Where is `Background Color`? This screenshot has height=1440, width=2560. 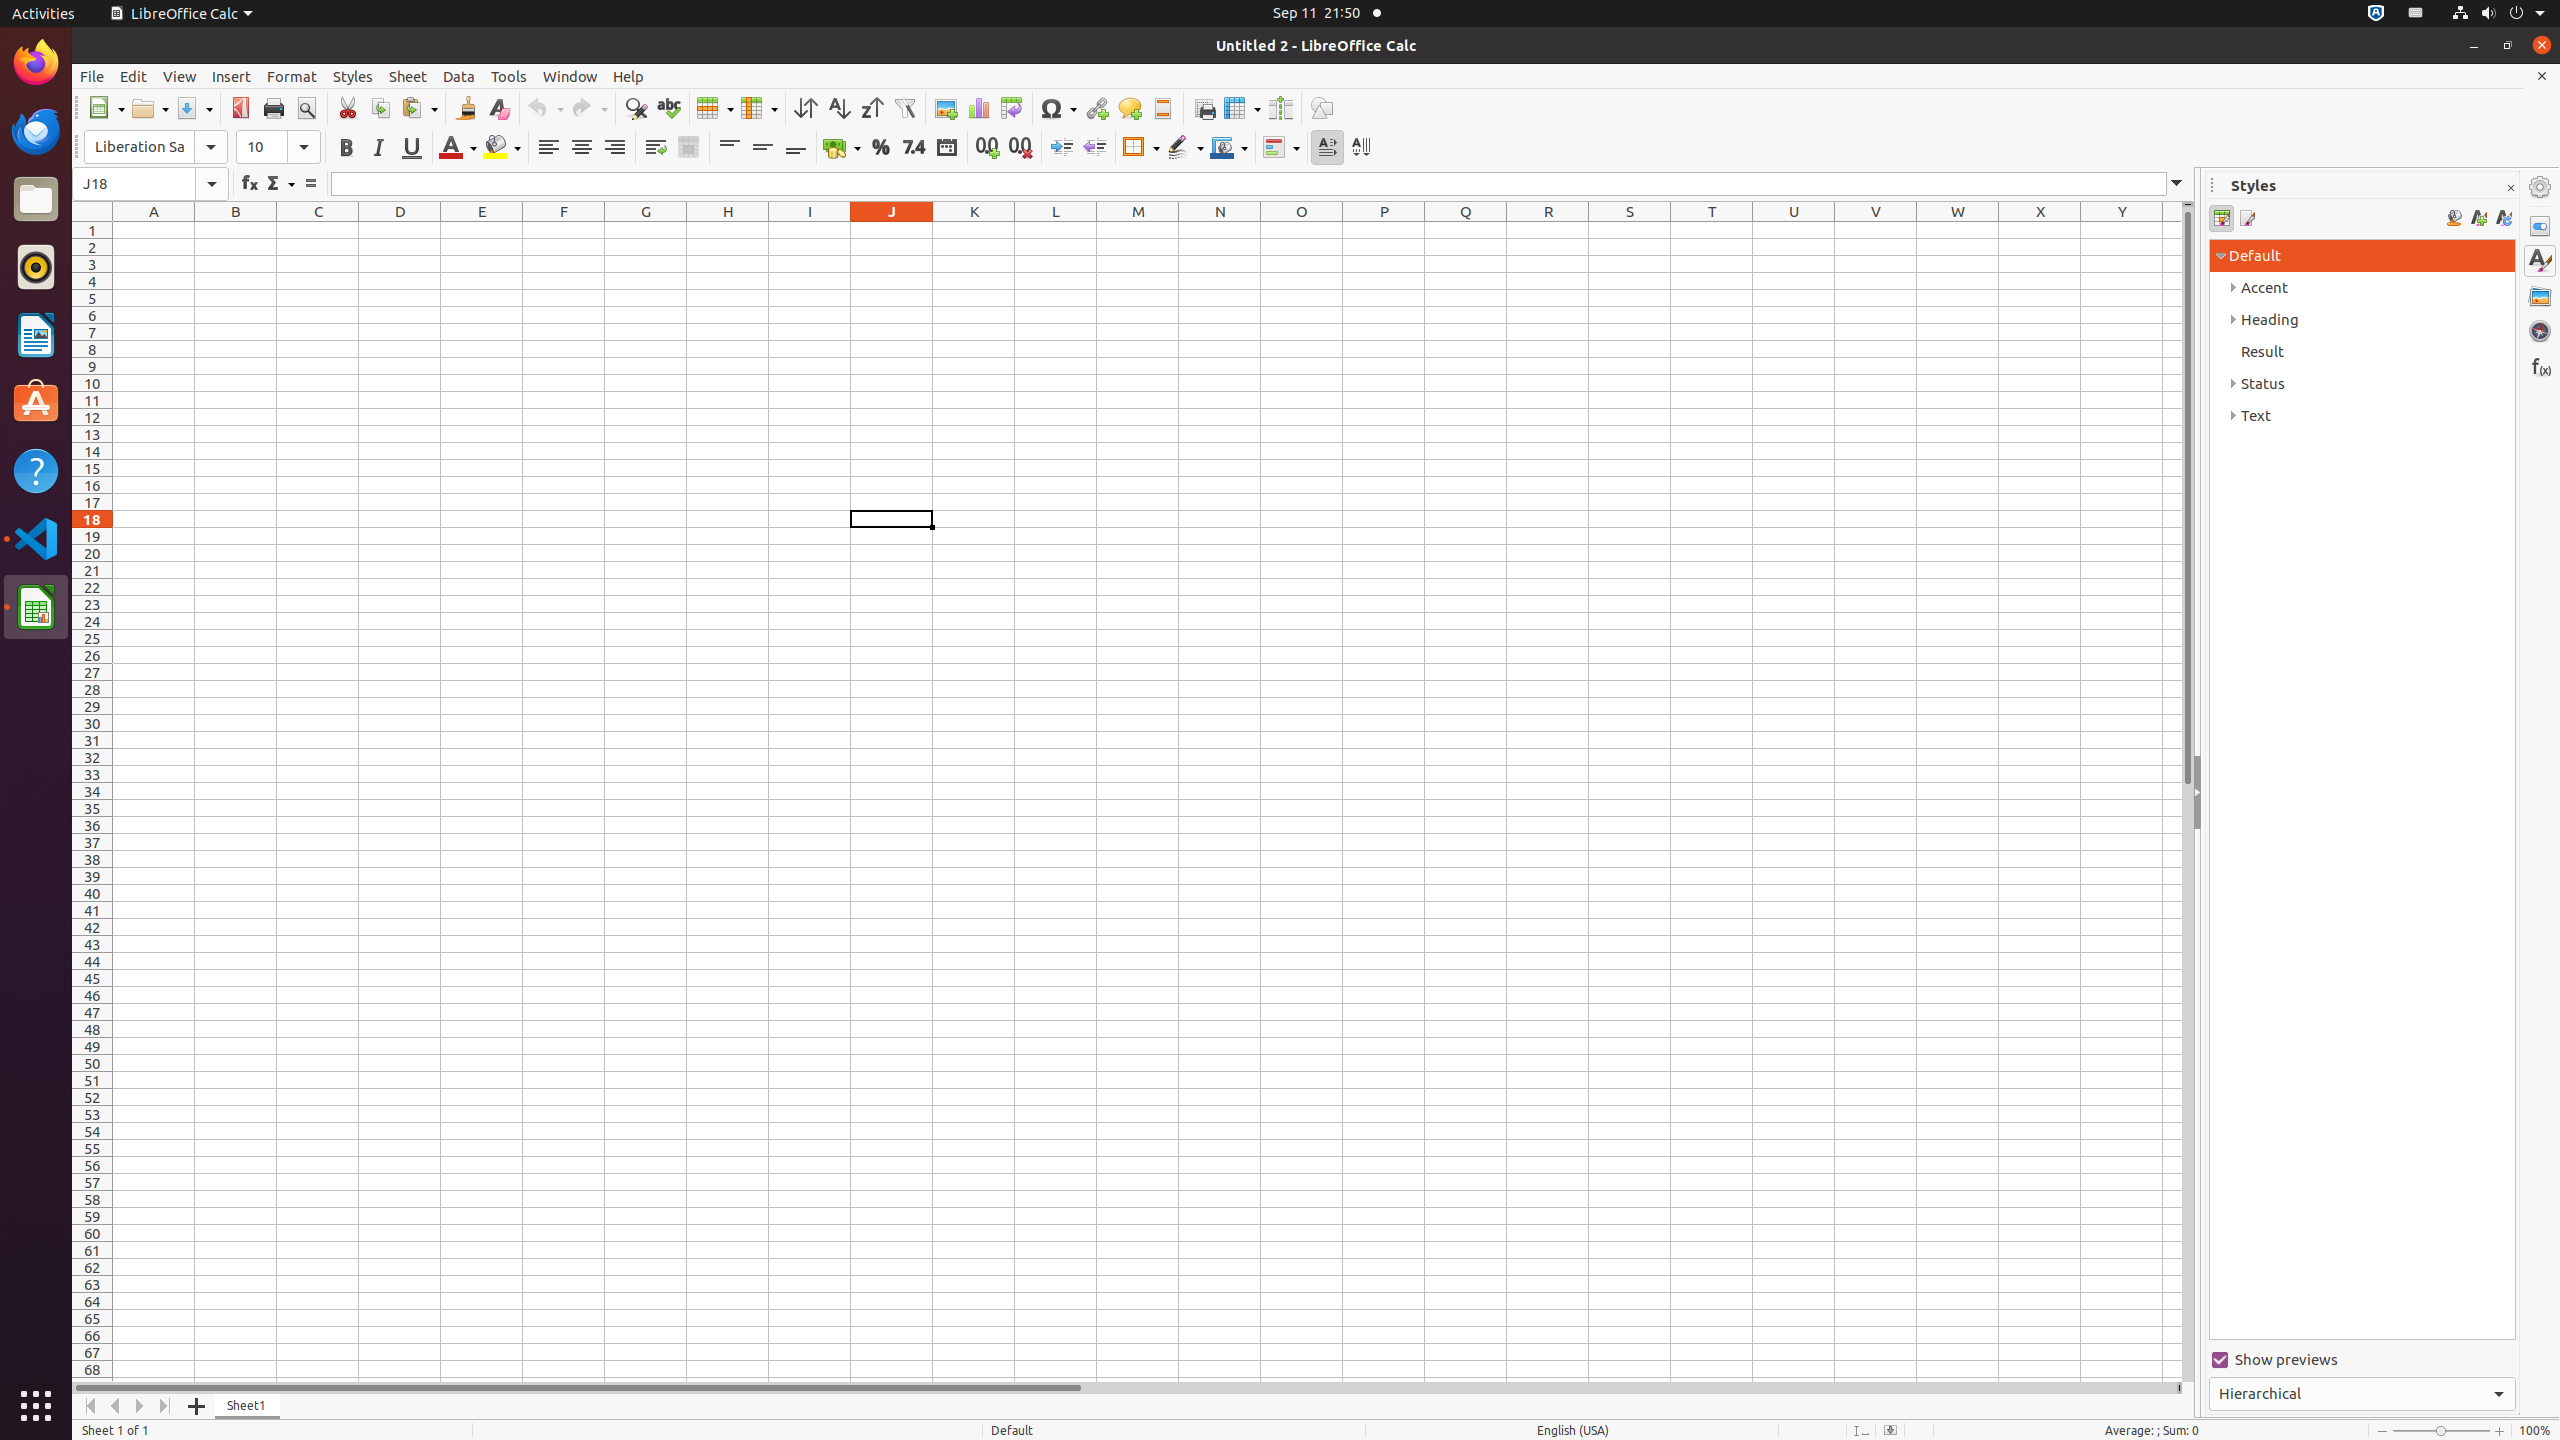 Background Color is located at coordinates (502, 148).